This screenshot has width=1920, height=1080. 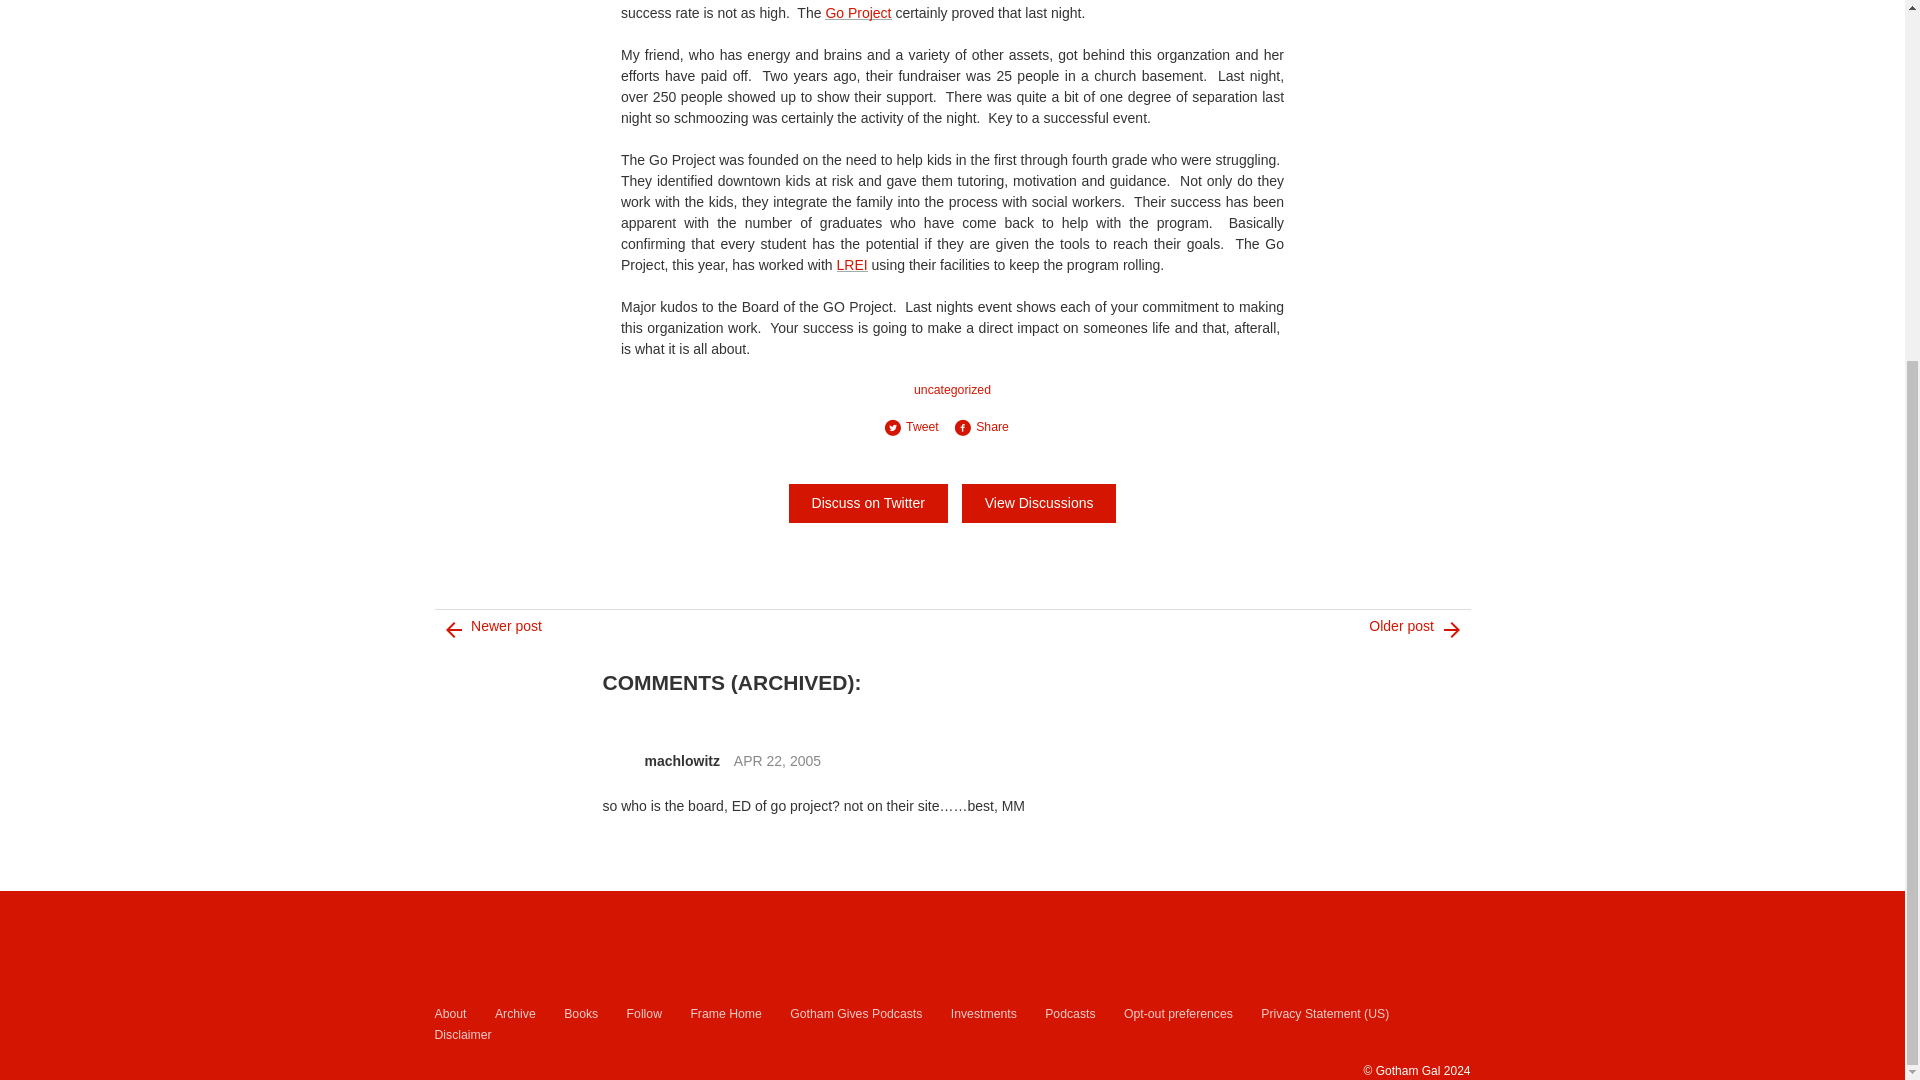 I want to click on View Discussions, so click(x=1039, y=502).